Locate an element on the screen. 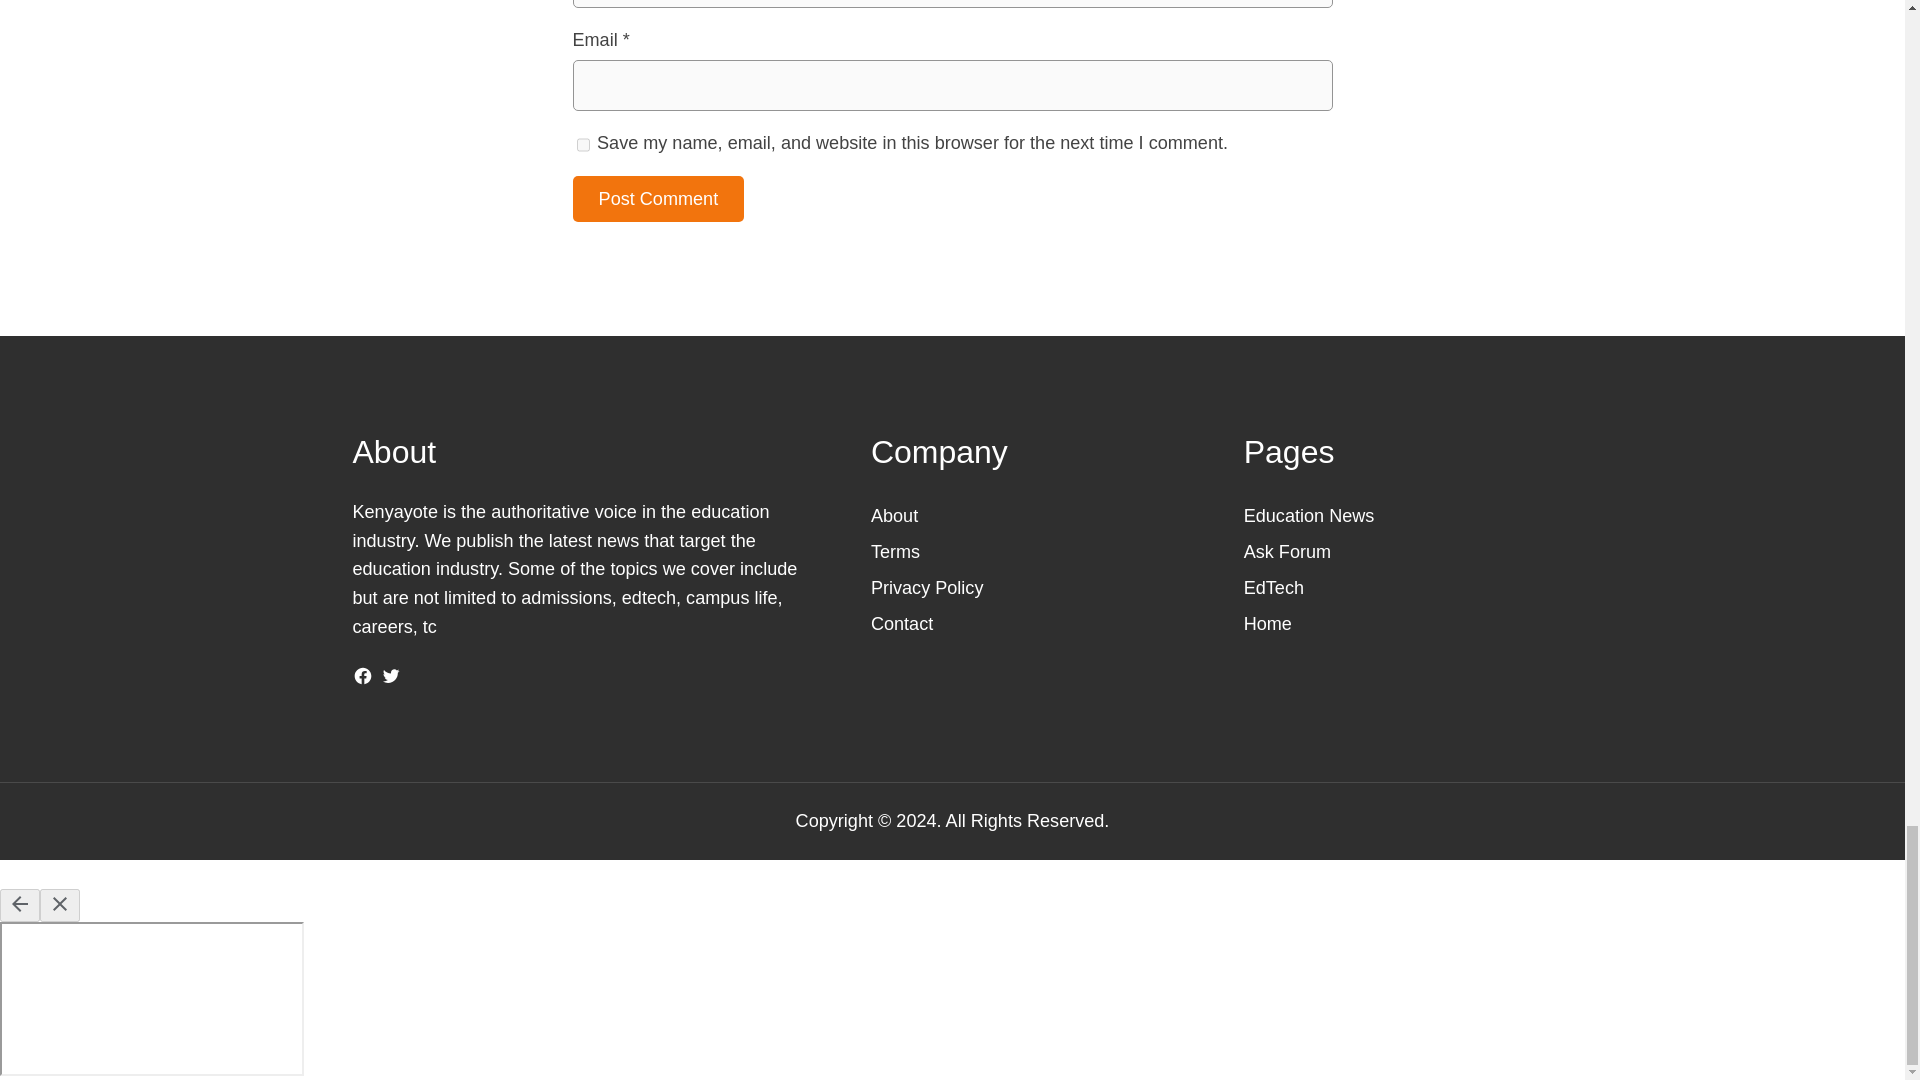 The height and width of the screenshot is (1080, 1920). Twitter is located at coordinates (390, 676).